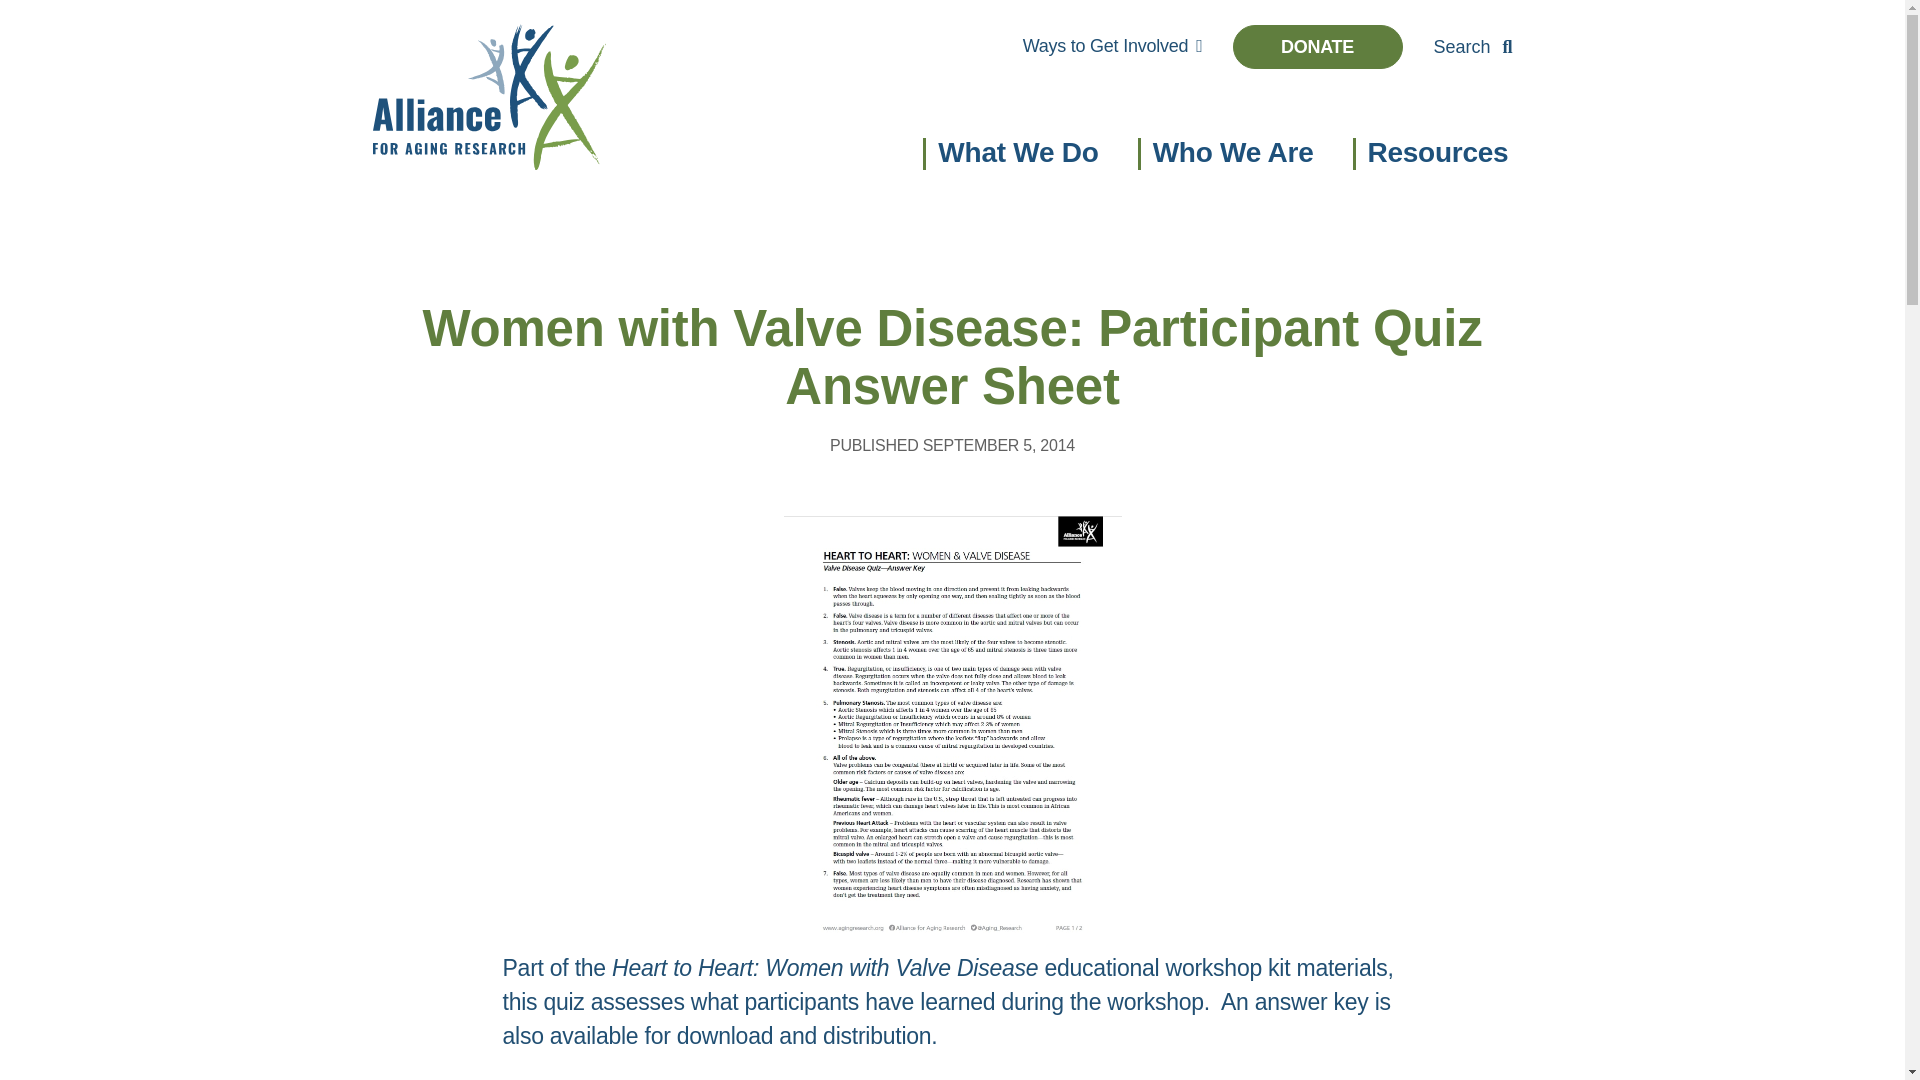 The image size is (1920, 1080). What do you see at coordinates (1472, 46) in the screenshot?
I see `Search` at bounding box center [1472, 46].